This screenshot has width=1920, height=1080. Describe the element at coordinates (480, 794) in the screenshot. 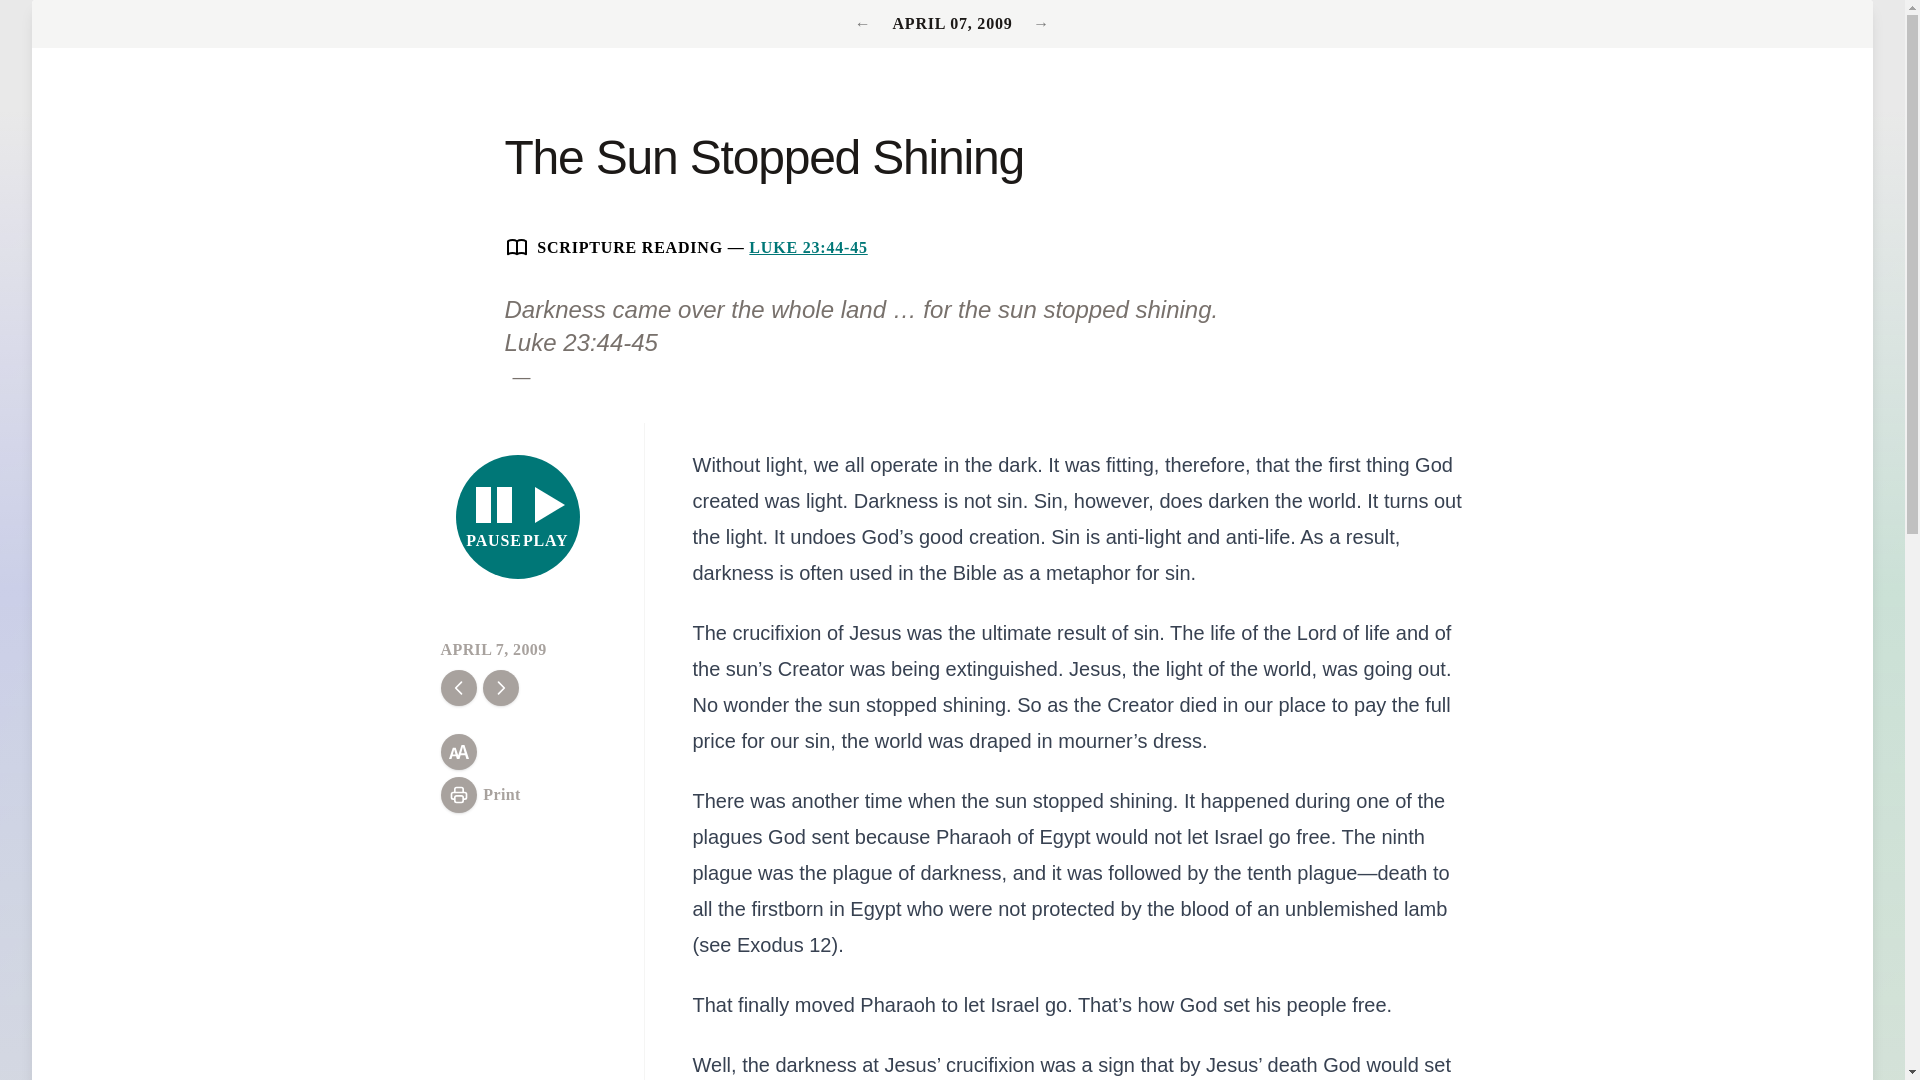

I see `Print` at that location.